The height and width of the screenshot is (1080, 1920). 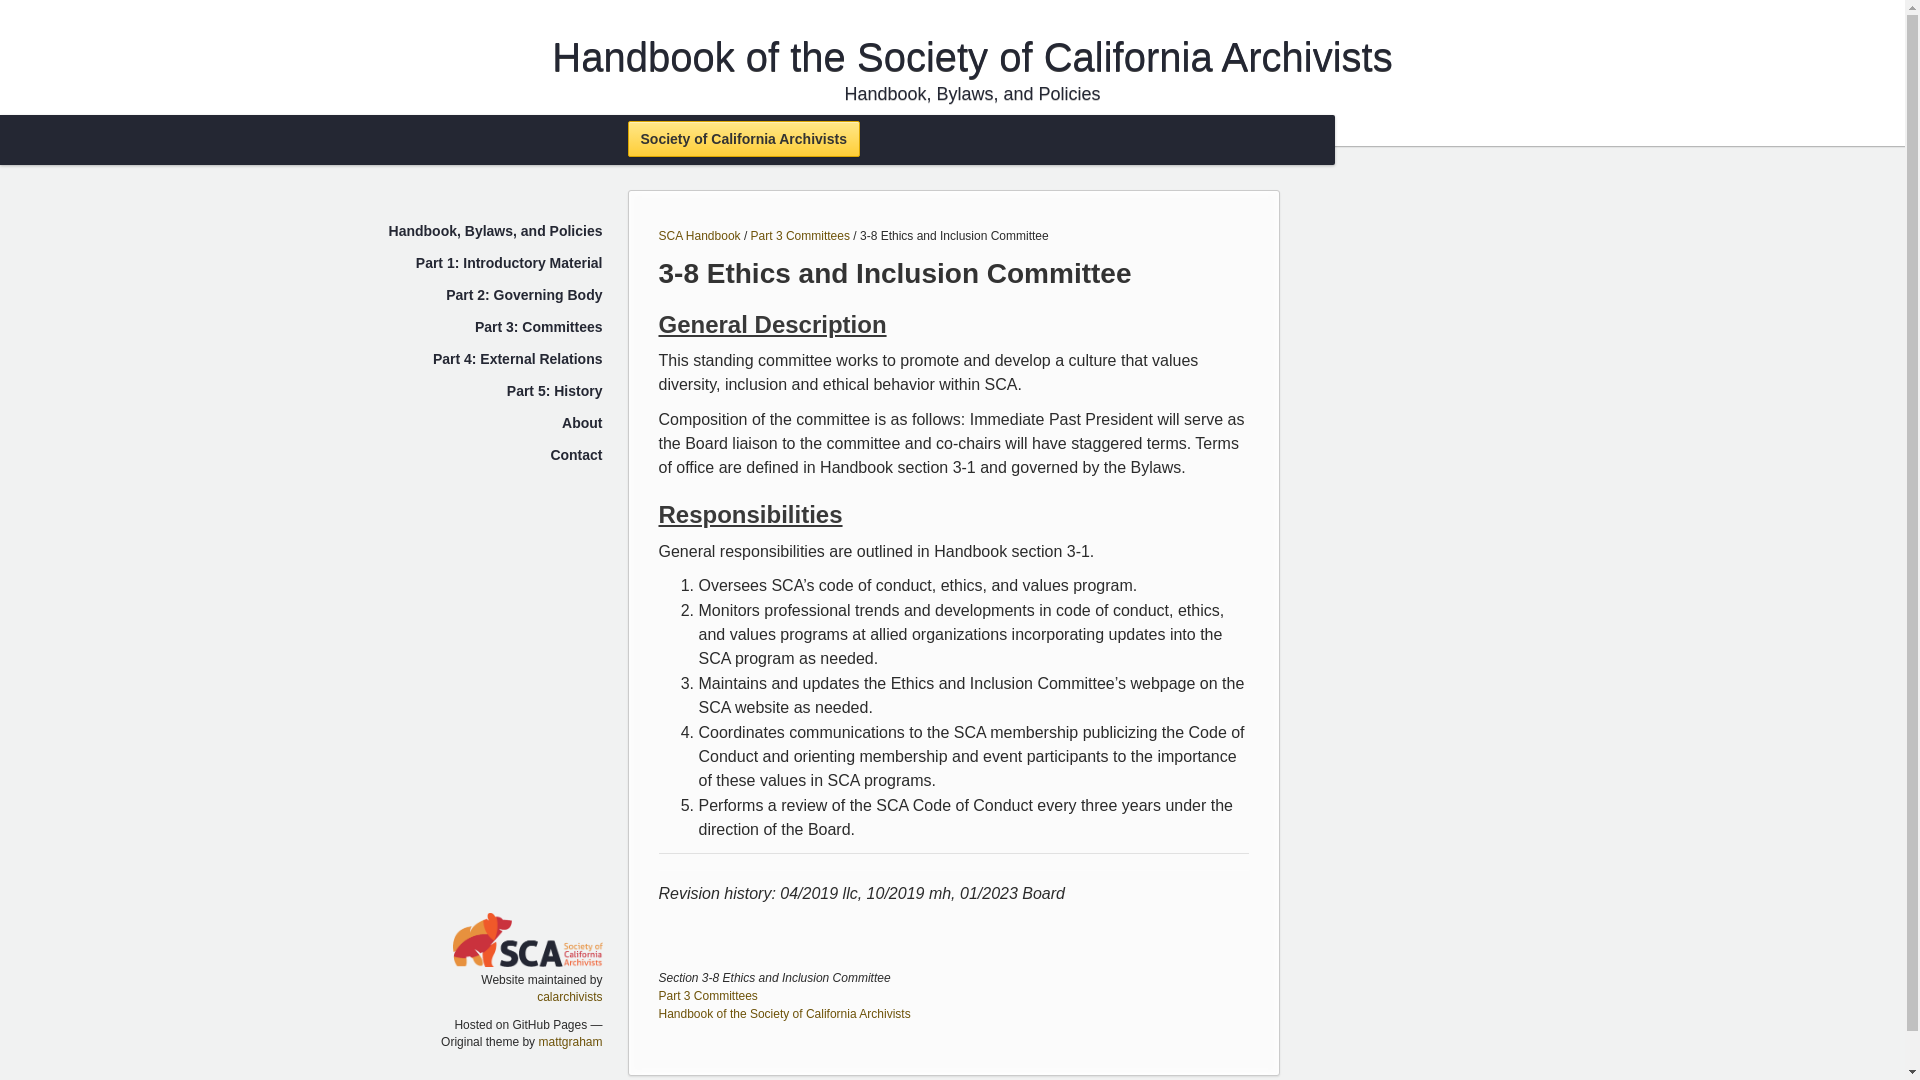 What do you see at coordinates (576, 455) in the screenshot?
I see `Contact` at bounding box center [576, 455].